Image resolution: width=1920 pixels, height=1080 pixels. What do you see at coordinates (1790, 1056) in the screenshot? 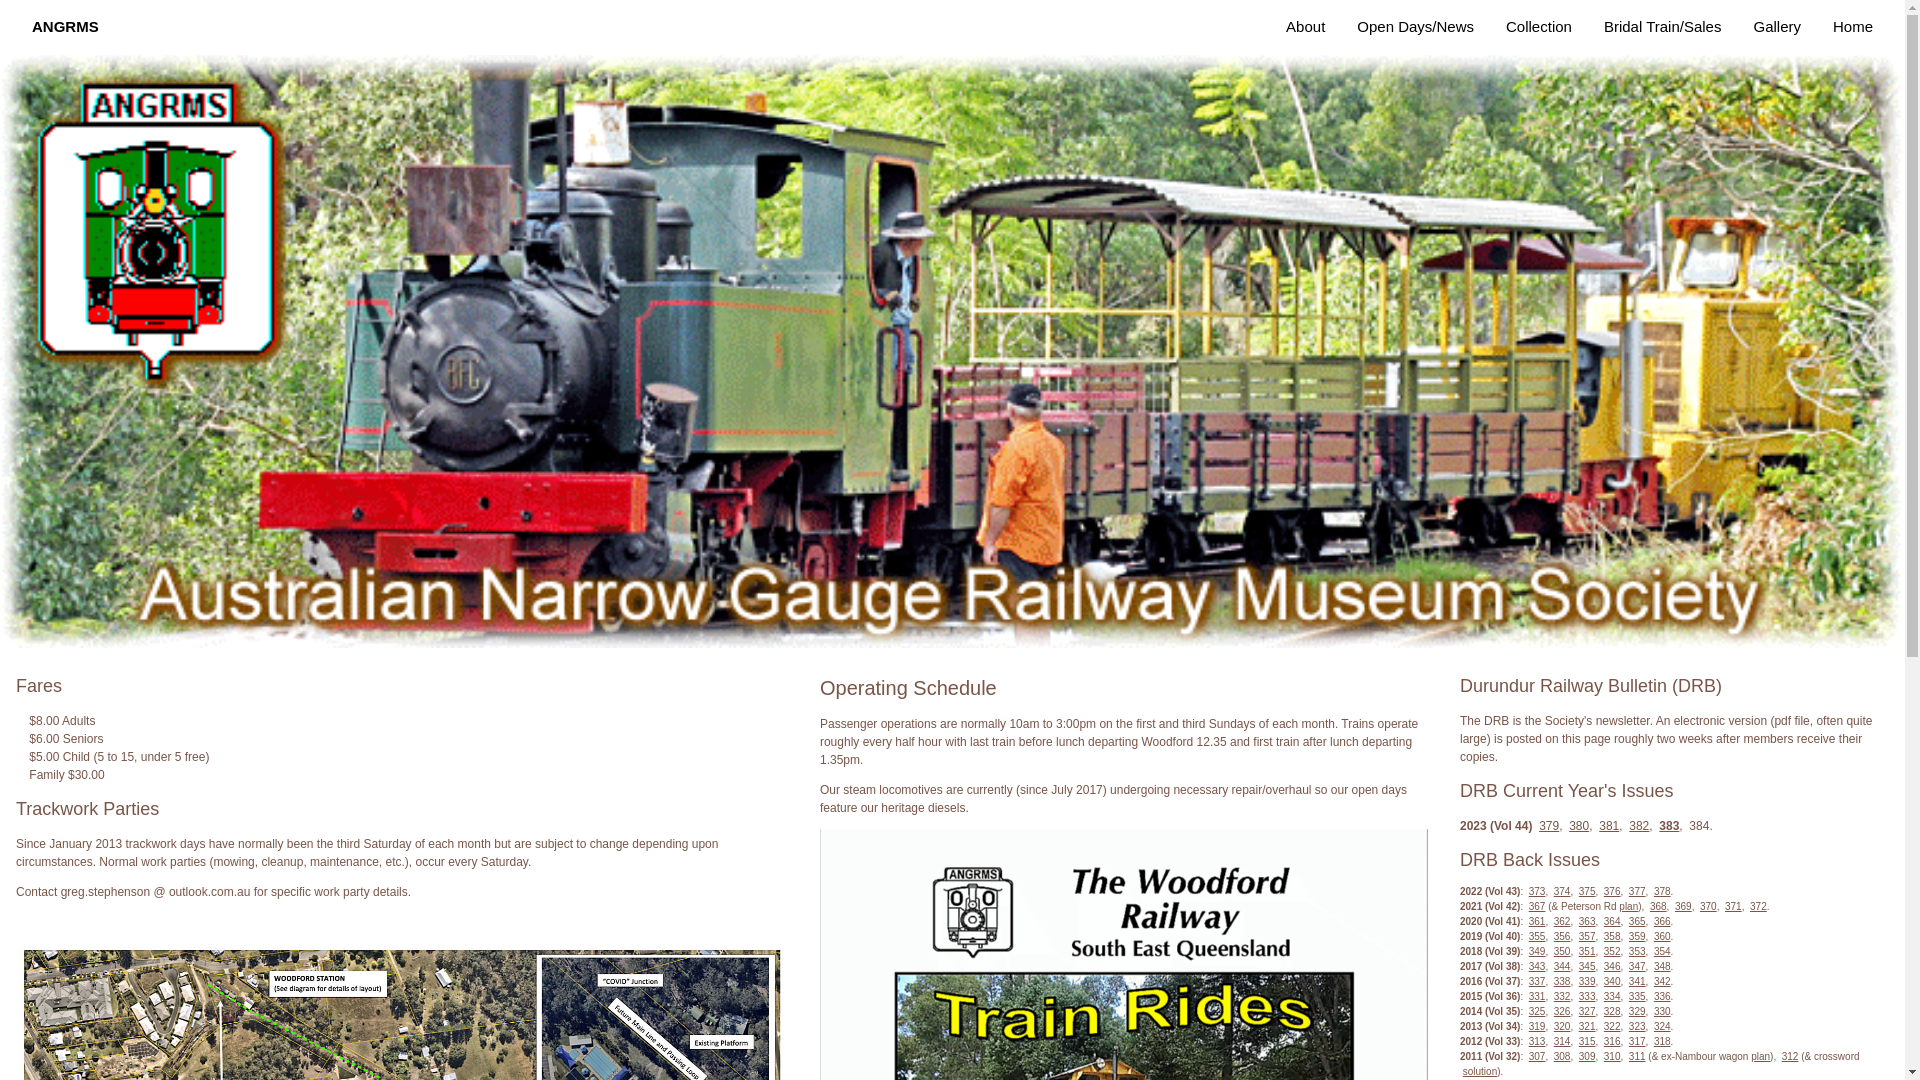
I see `312` at bounding box center [1790, 1056].